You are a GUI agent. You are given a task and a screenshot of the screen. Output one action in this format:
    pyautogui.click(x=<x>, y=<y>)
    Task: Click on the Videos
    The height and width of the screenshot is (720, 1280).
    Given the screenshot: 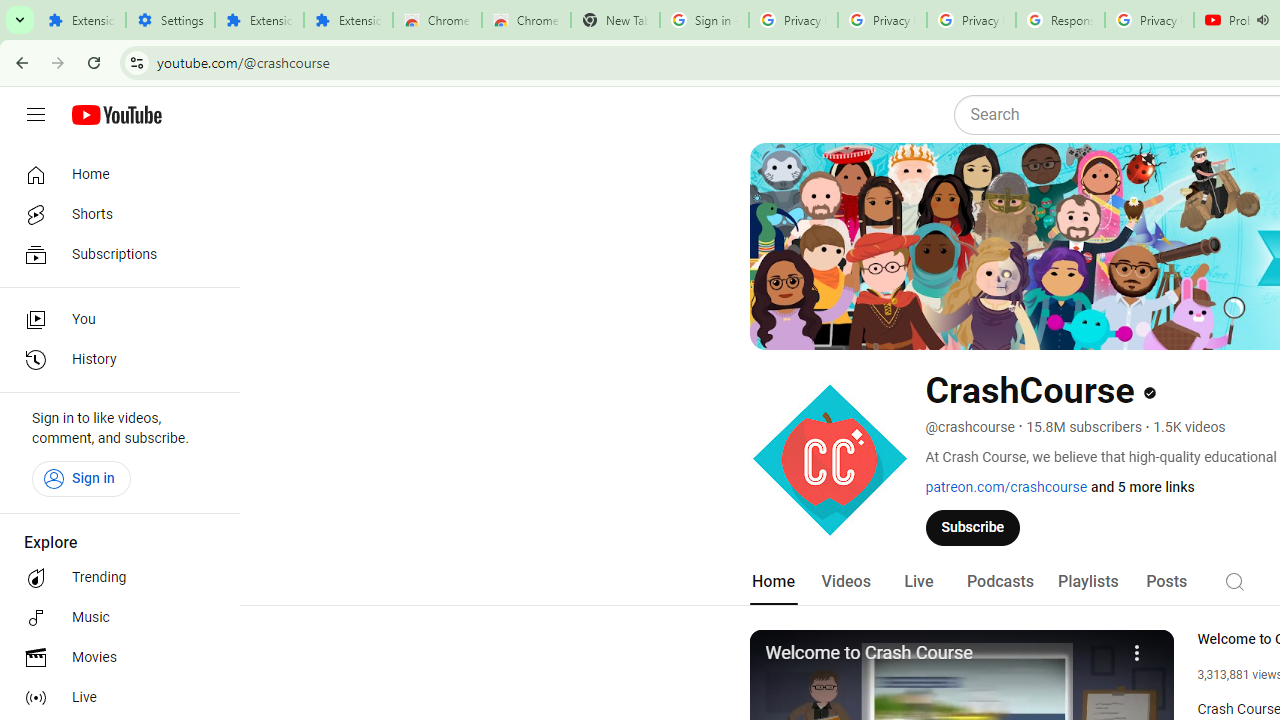 What is the action you would take?
    pyautogui.click(x=845, y=582)
    